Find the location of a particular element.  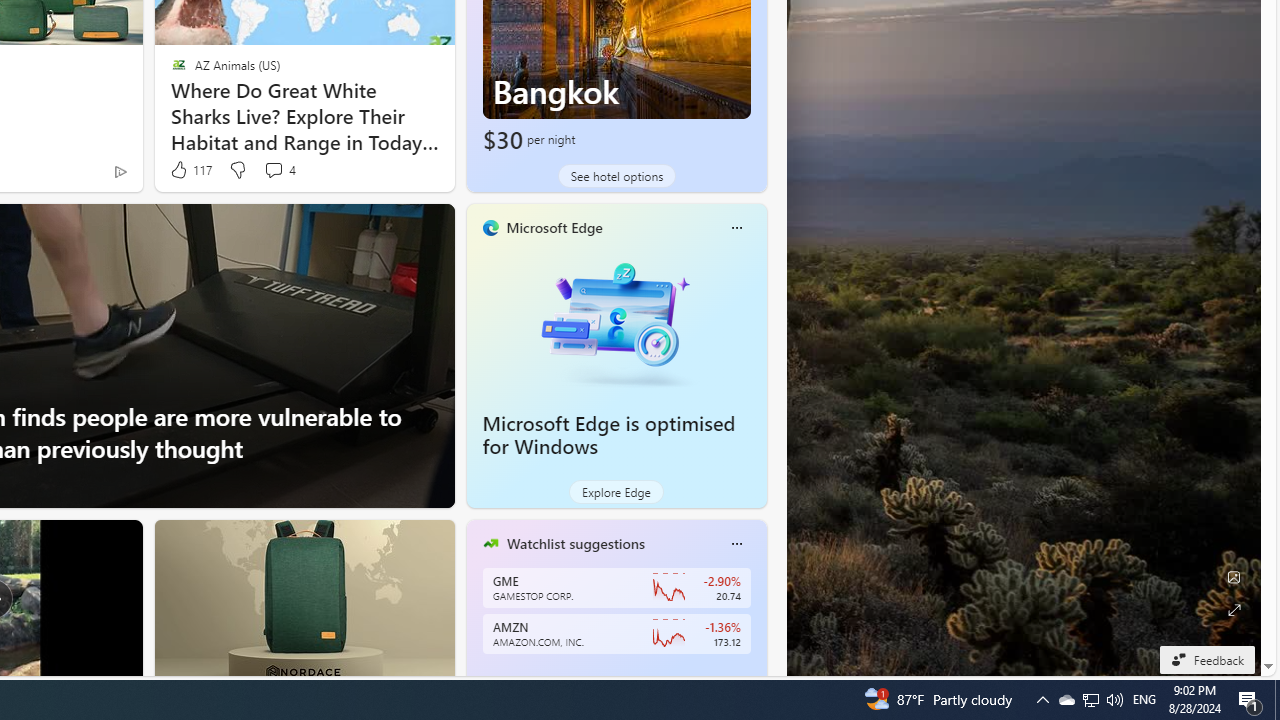

Microsoft Edge is located at coordinates (554, 227).